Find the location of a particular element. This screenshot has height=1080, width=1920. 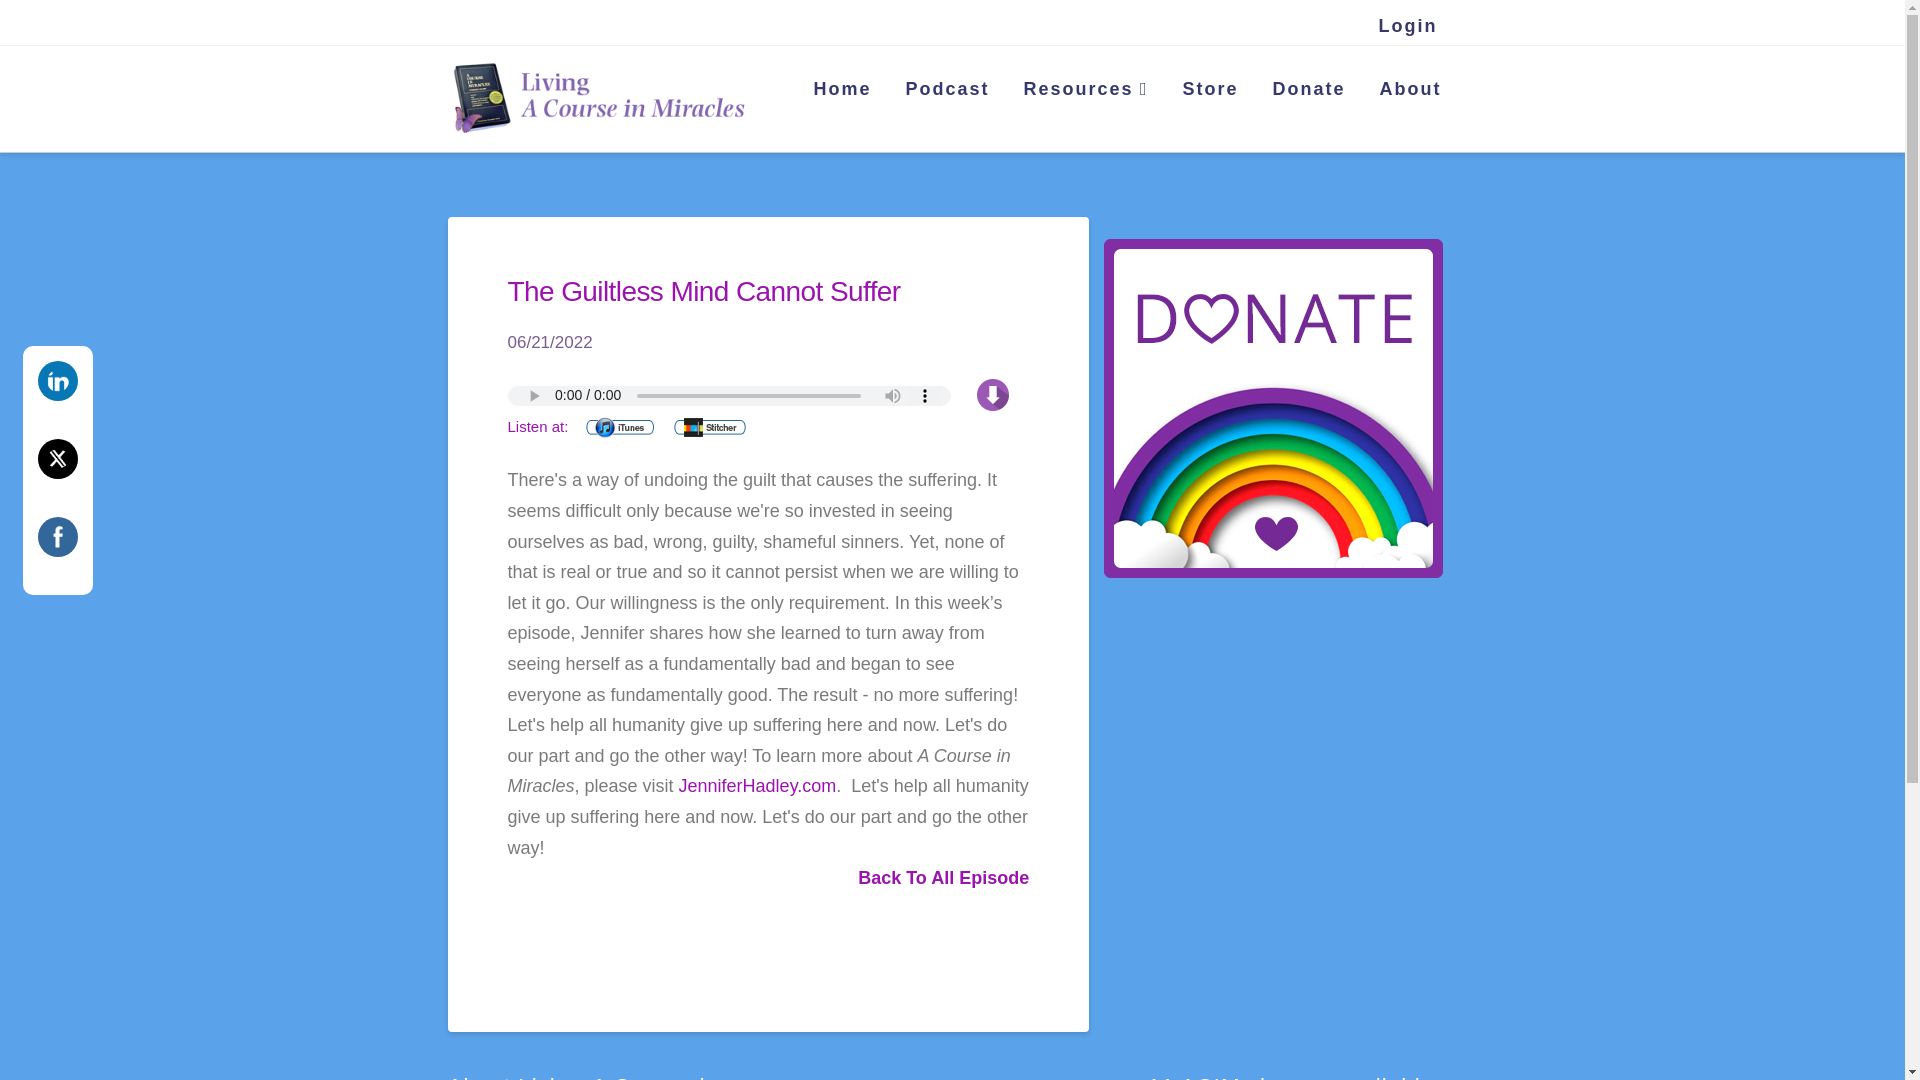

Twitter is located at coordinates (58, 458).